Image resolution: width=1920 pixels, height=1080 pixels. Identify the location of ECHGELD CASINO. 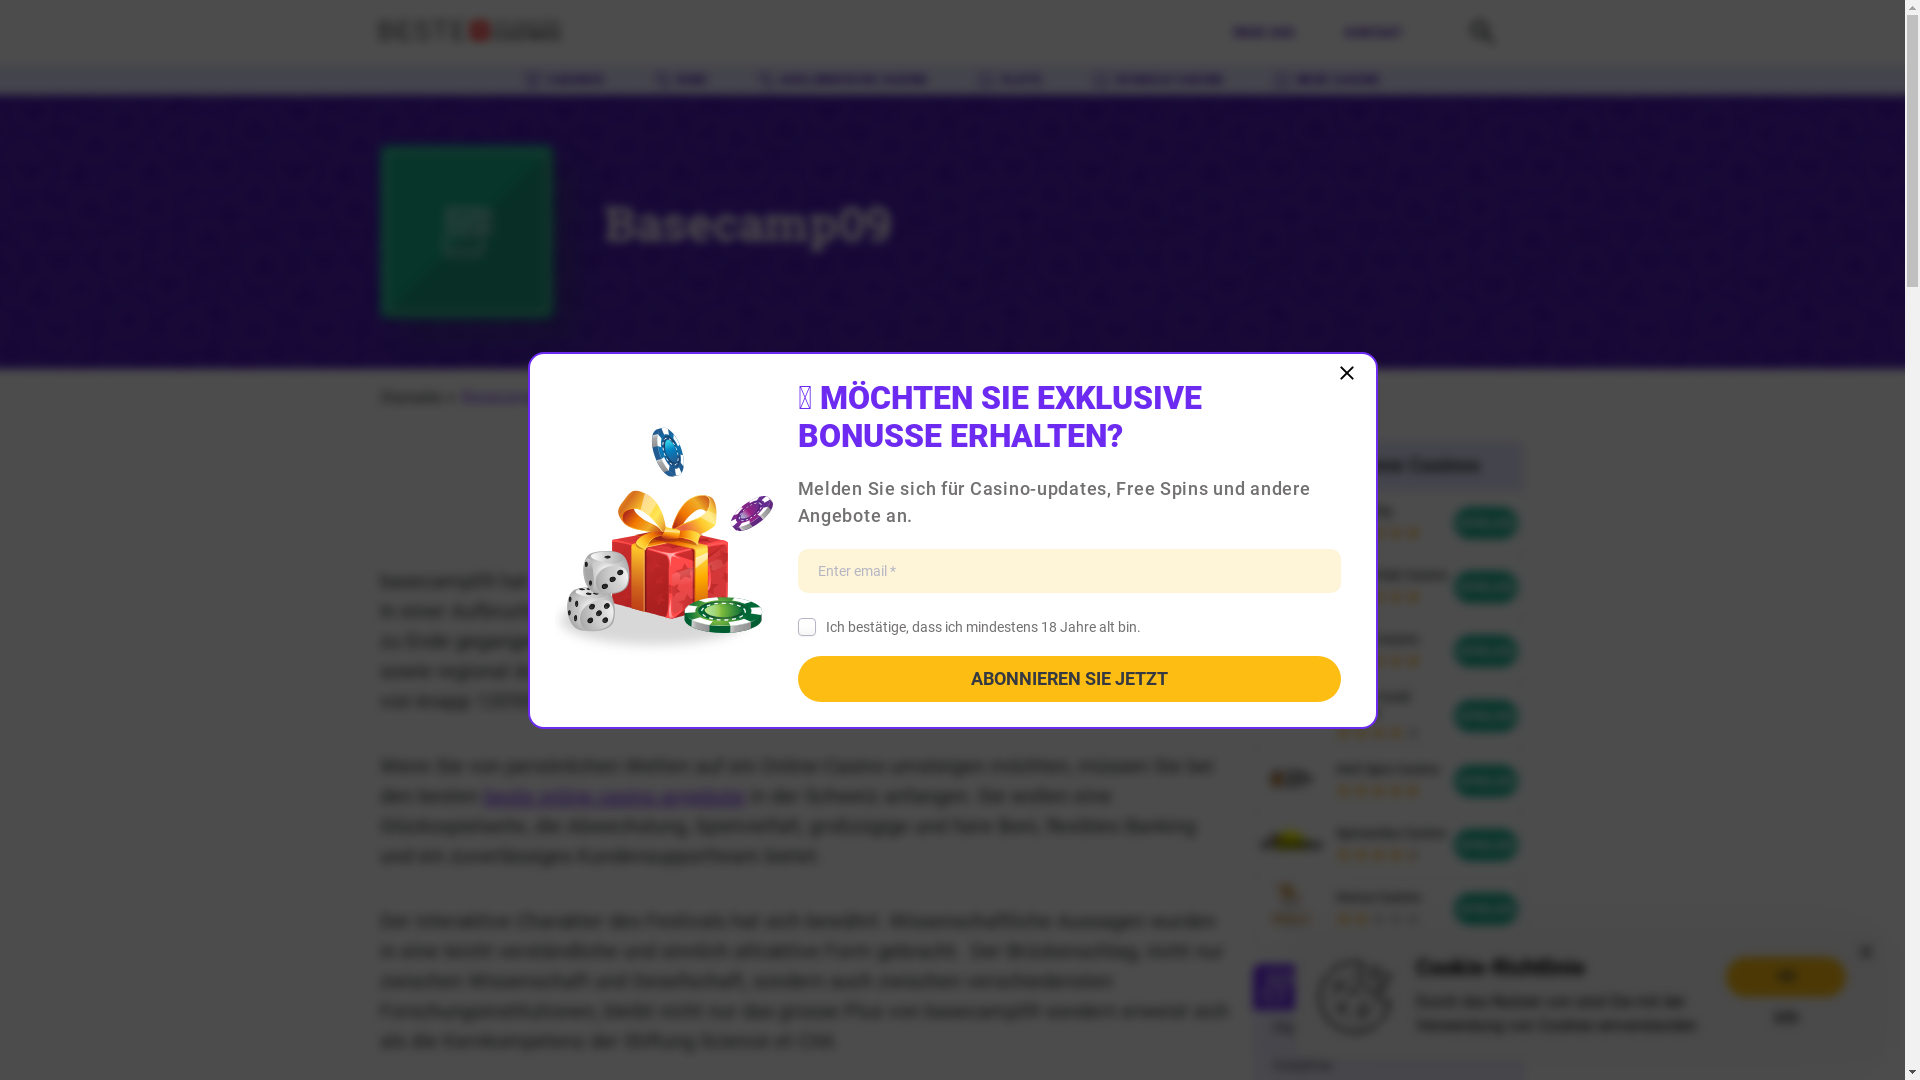
(1158, 80).